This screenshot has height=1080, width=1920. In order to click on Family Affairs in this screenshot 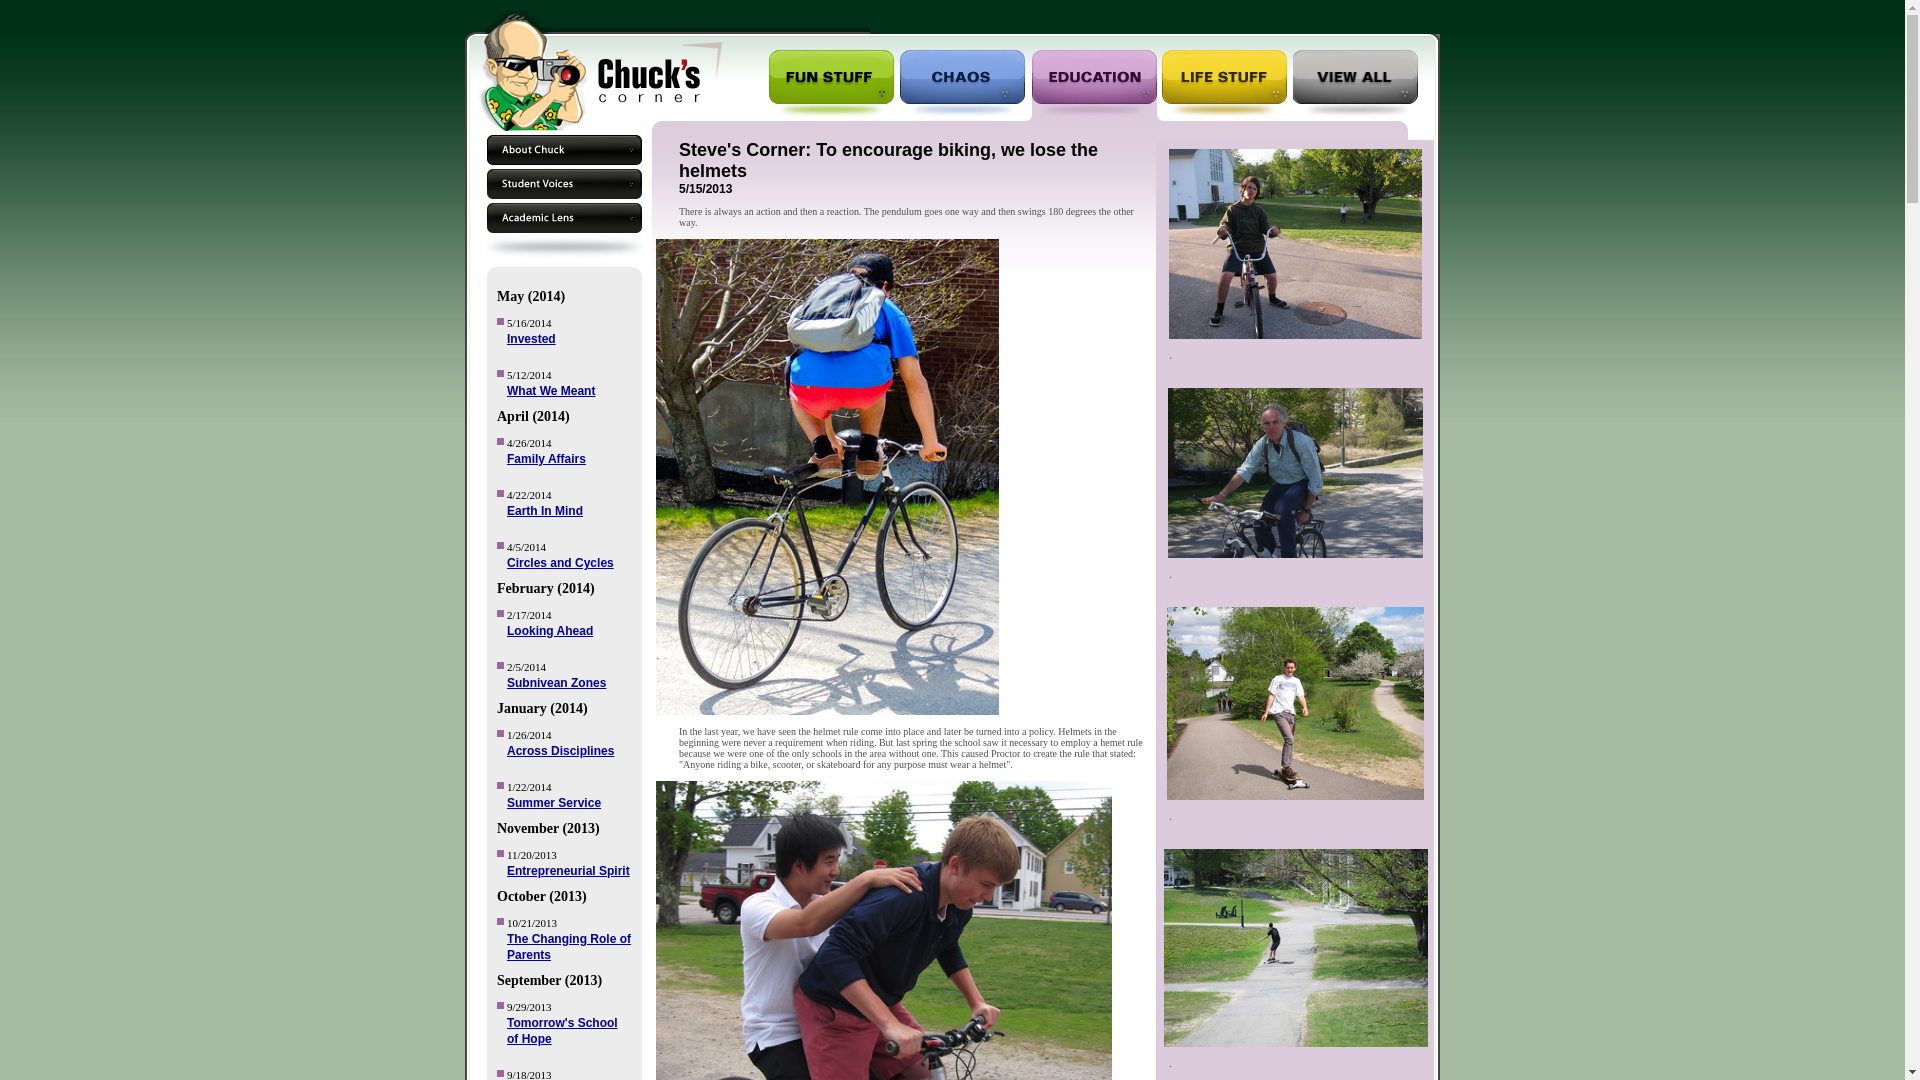, I will do `click(546, 458)`.